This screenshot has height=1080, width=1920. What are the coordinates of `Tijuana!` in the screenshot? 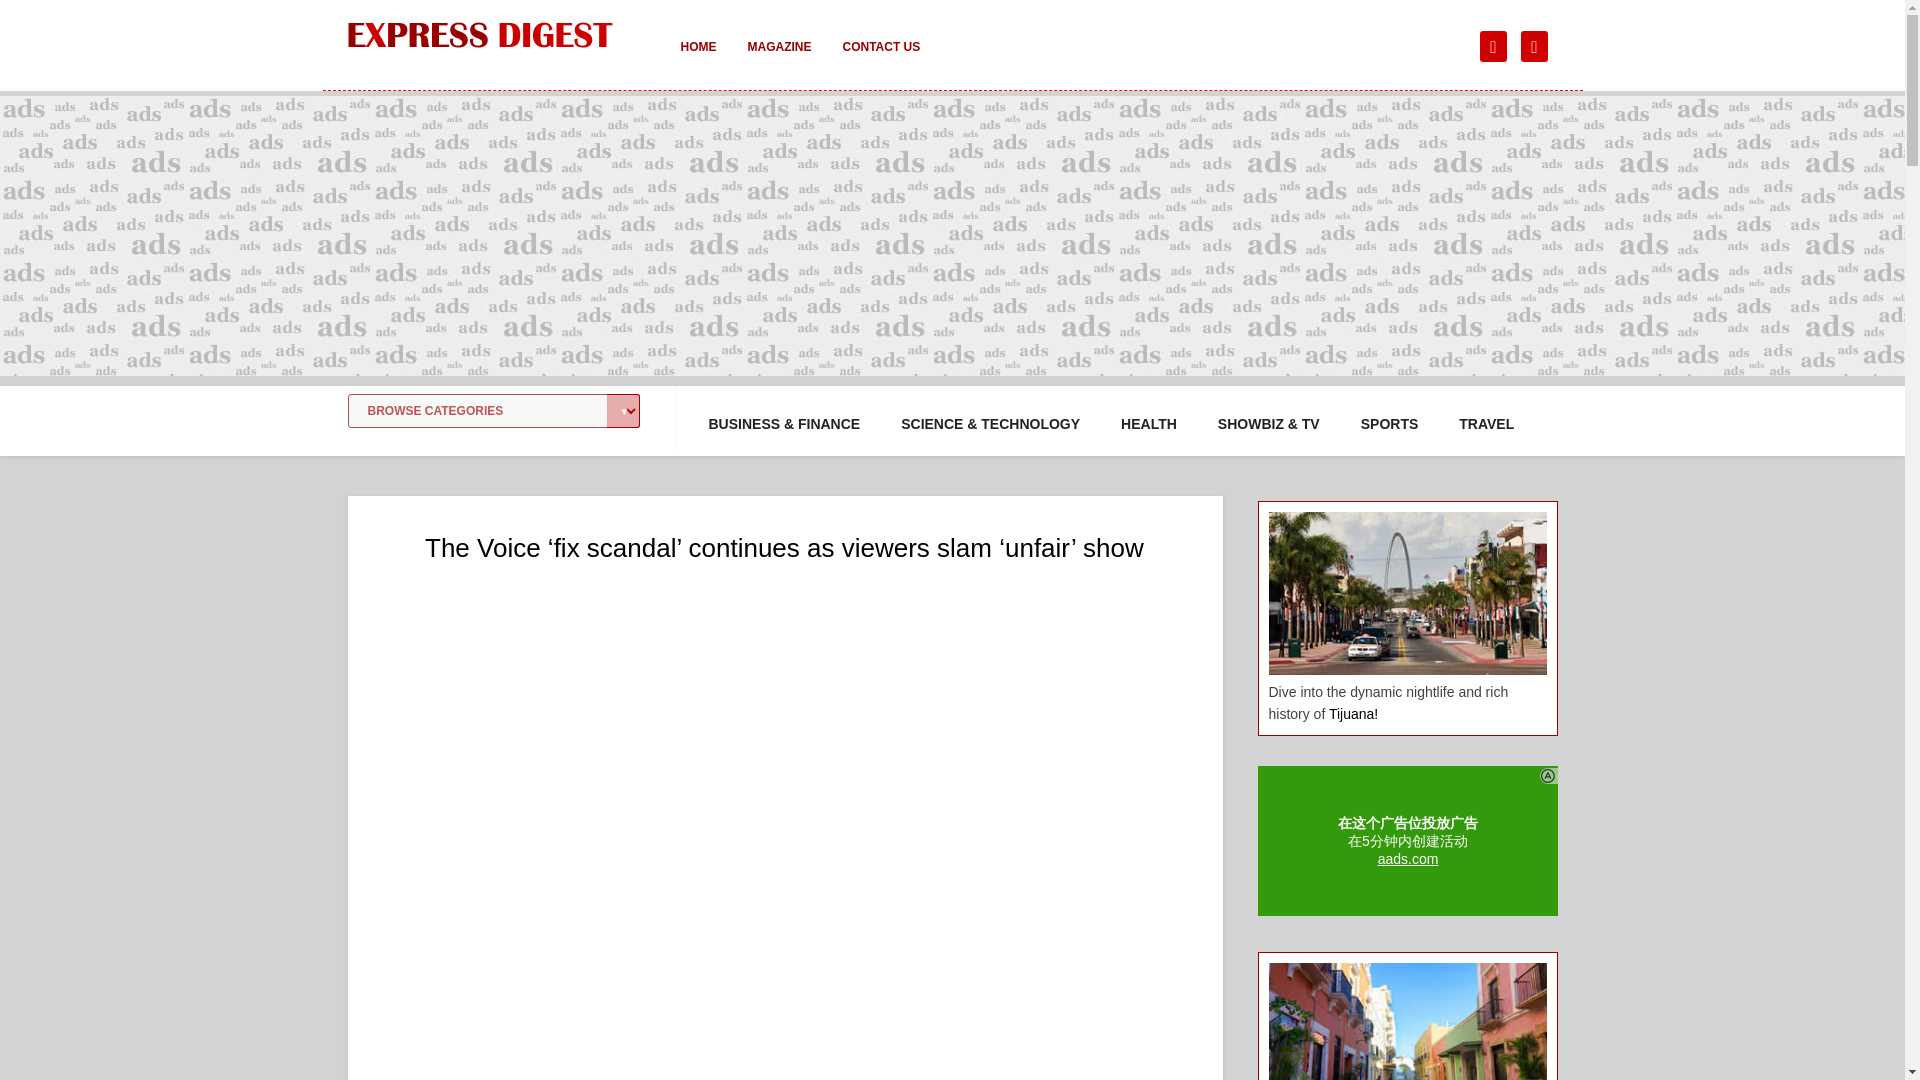 It's located at (1353, 714).